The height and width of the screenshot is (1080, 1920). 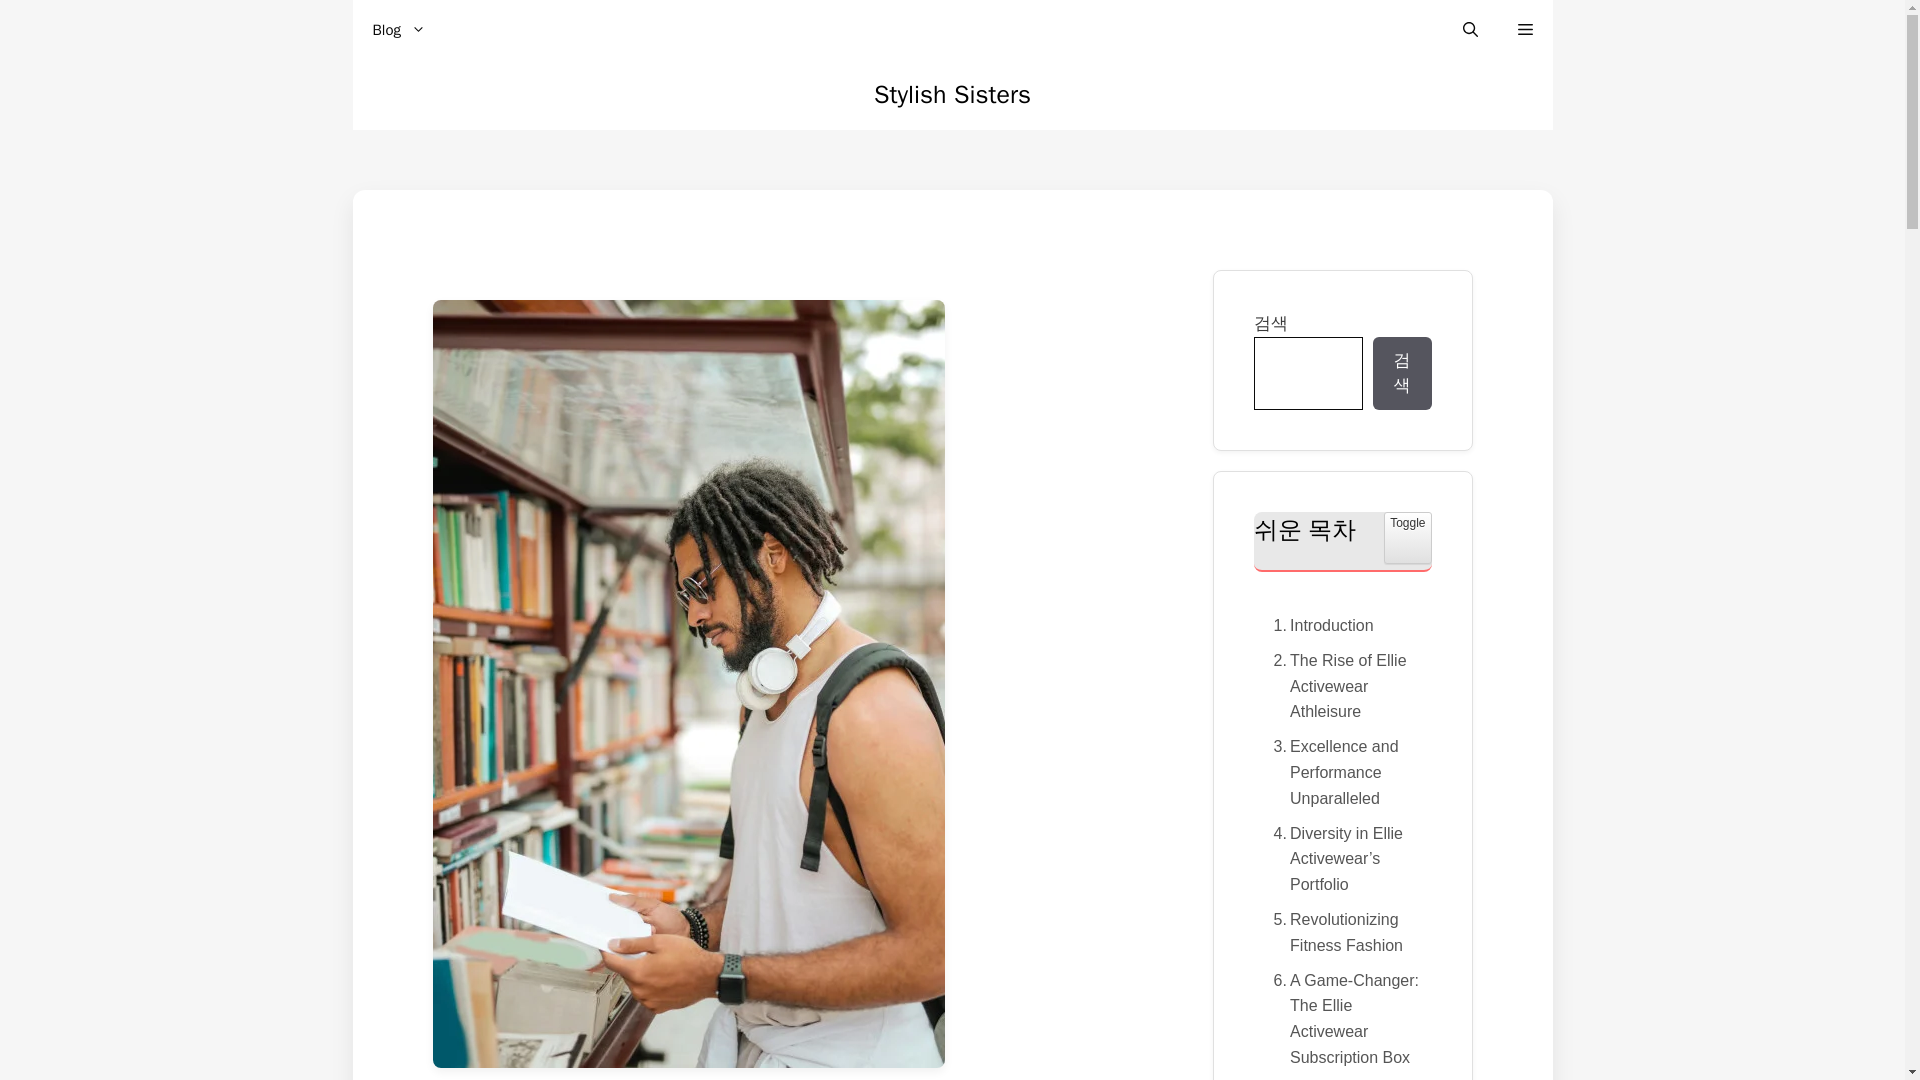 What do you see at coordinates (1342, 772) in the screenshot?
I see `Excellence and Performance Unparalleled` at bounding box center [1342, 772].